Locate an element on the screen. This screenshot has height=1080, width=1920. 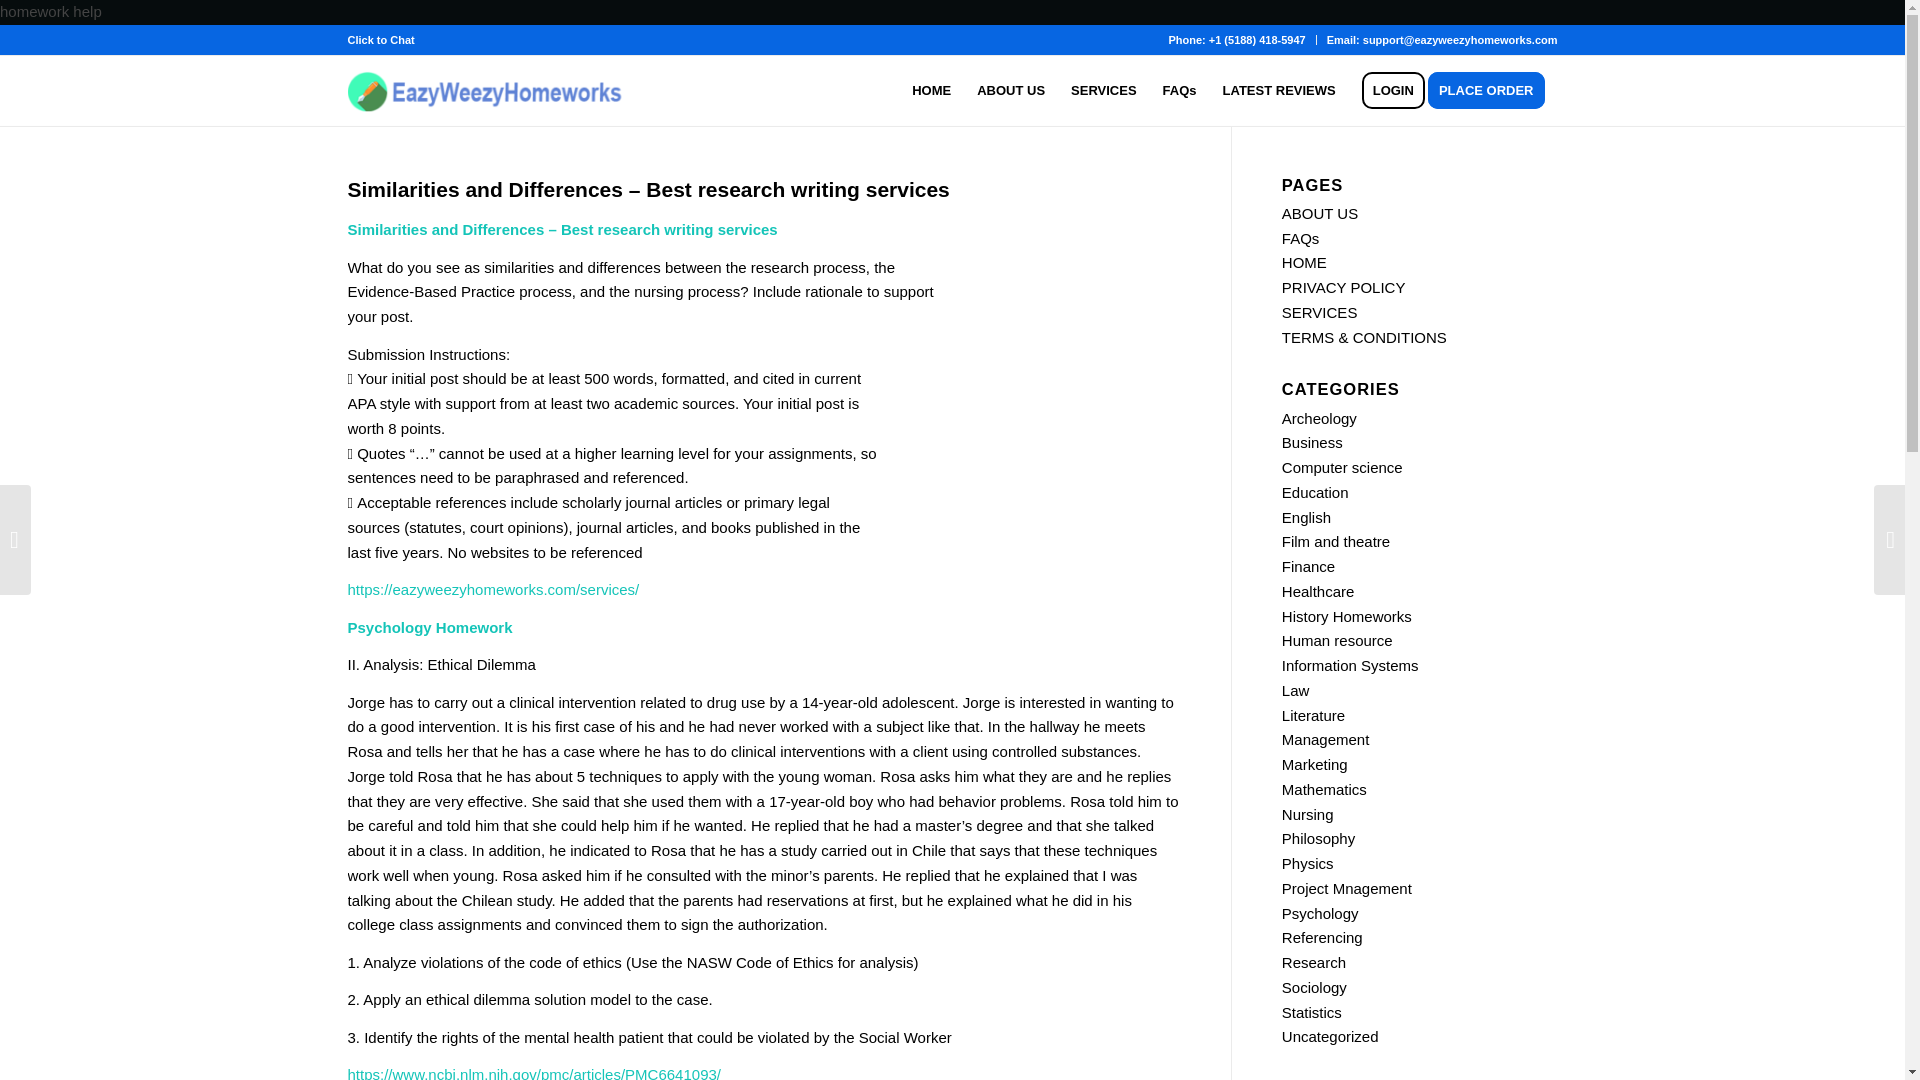
ABOUT US is located at coordinates (1320, 214).